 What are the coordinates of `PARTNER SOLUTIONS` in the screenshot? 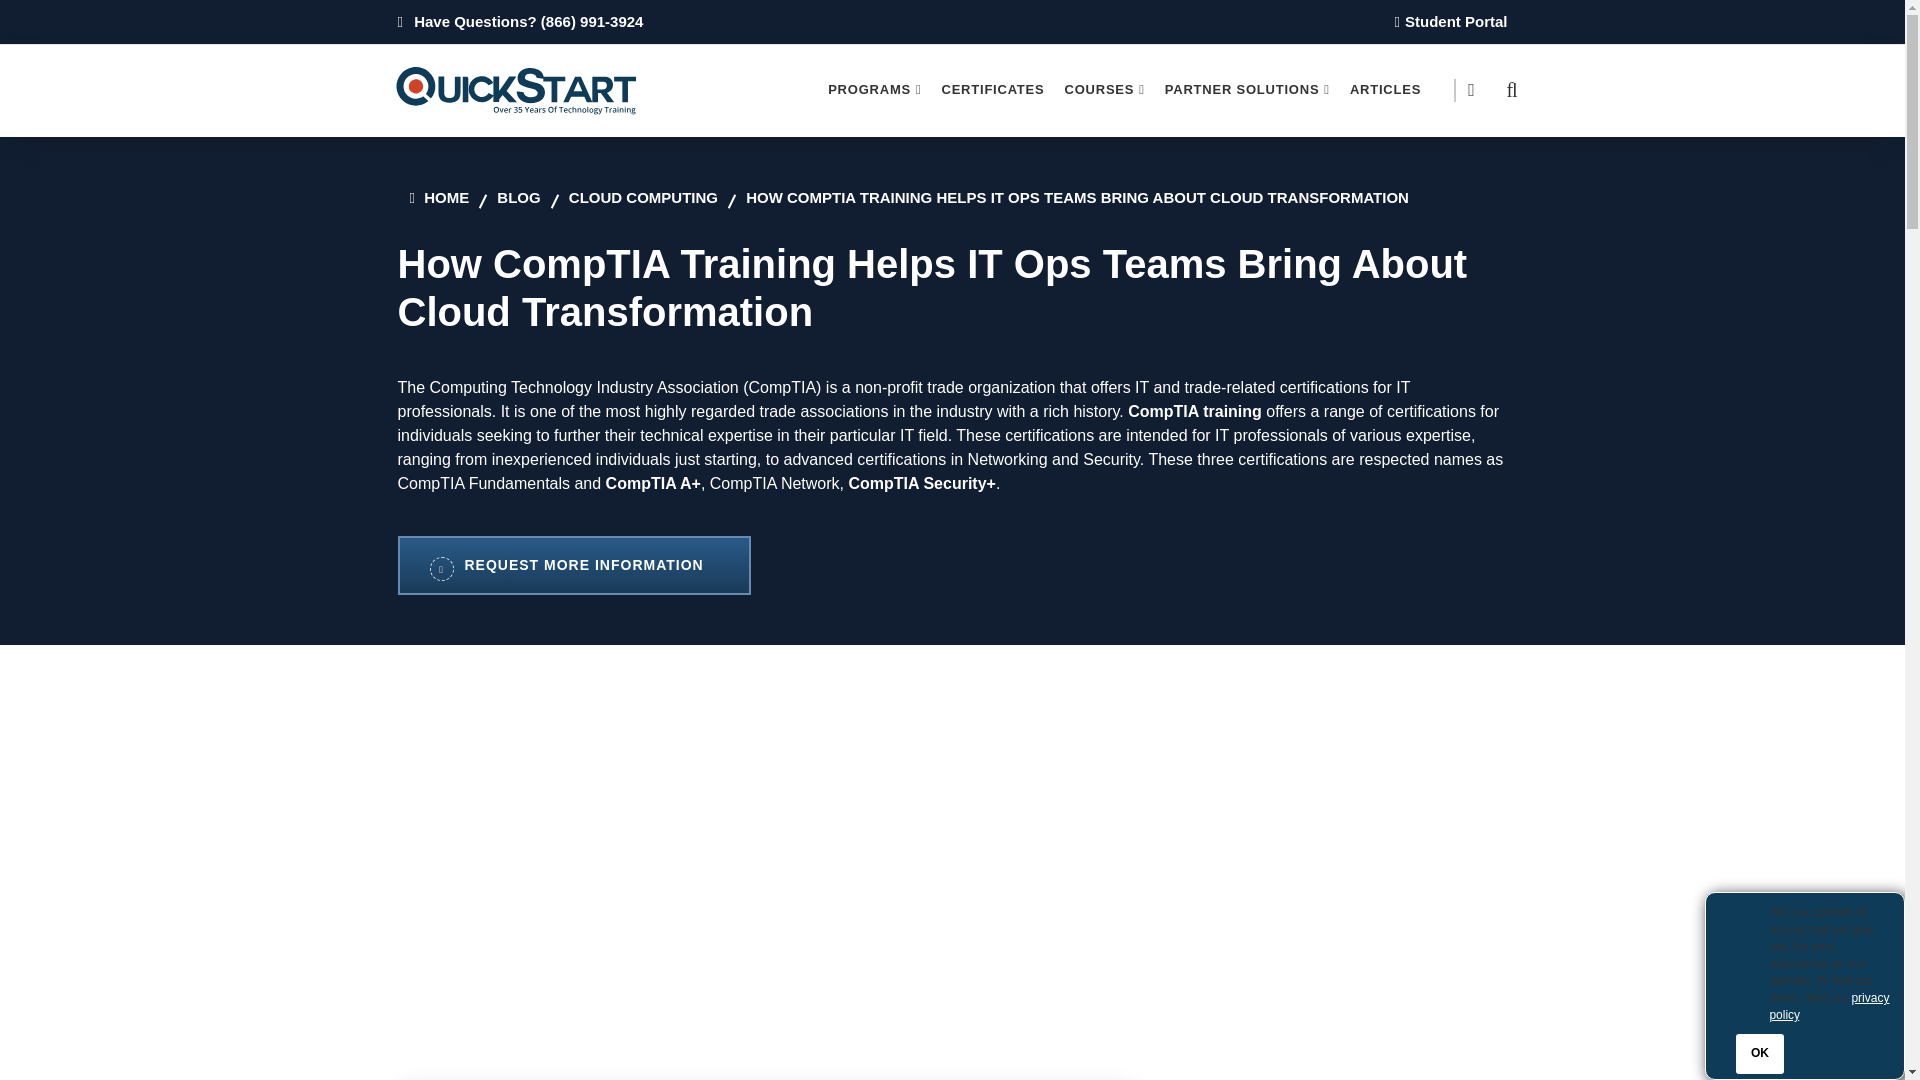 It's located at (1248, 90).